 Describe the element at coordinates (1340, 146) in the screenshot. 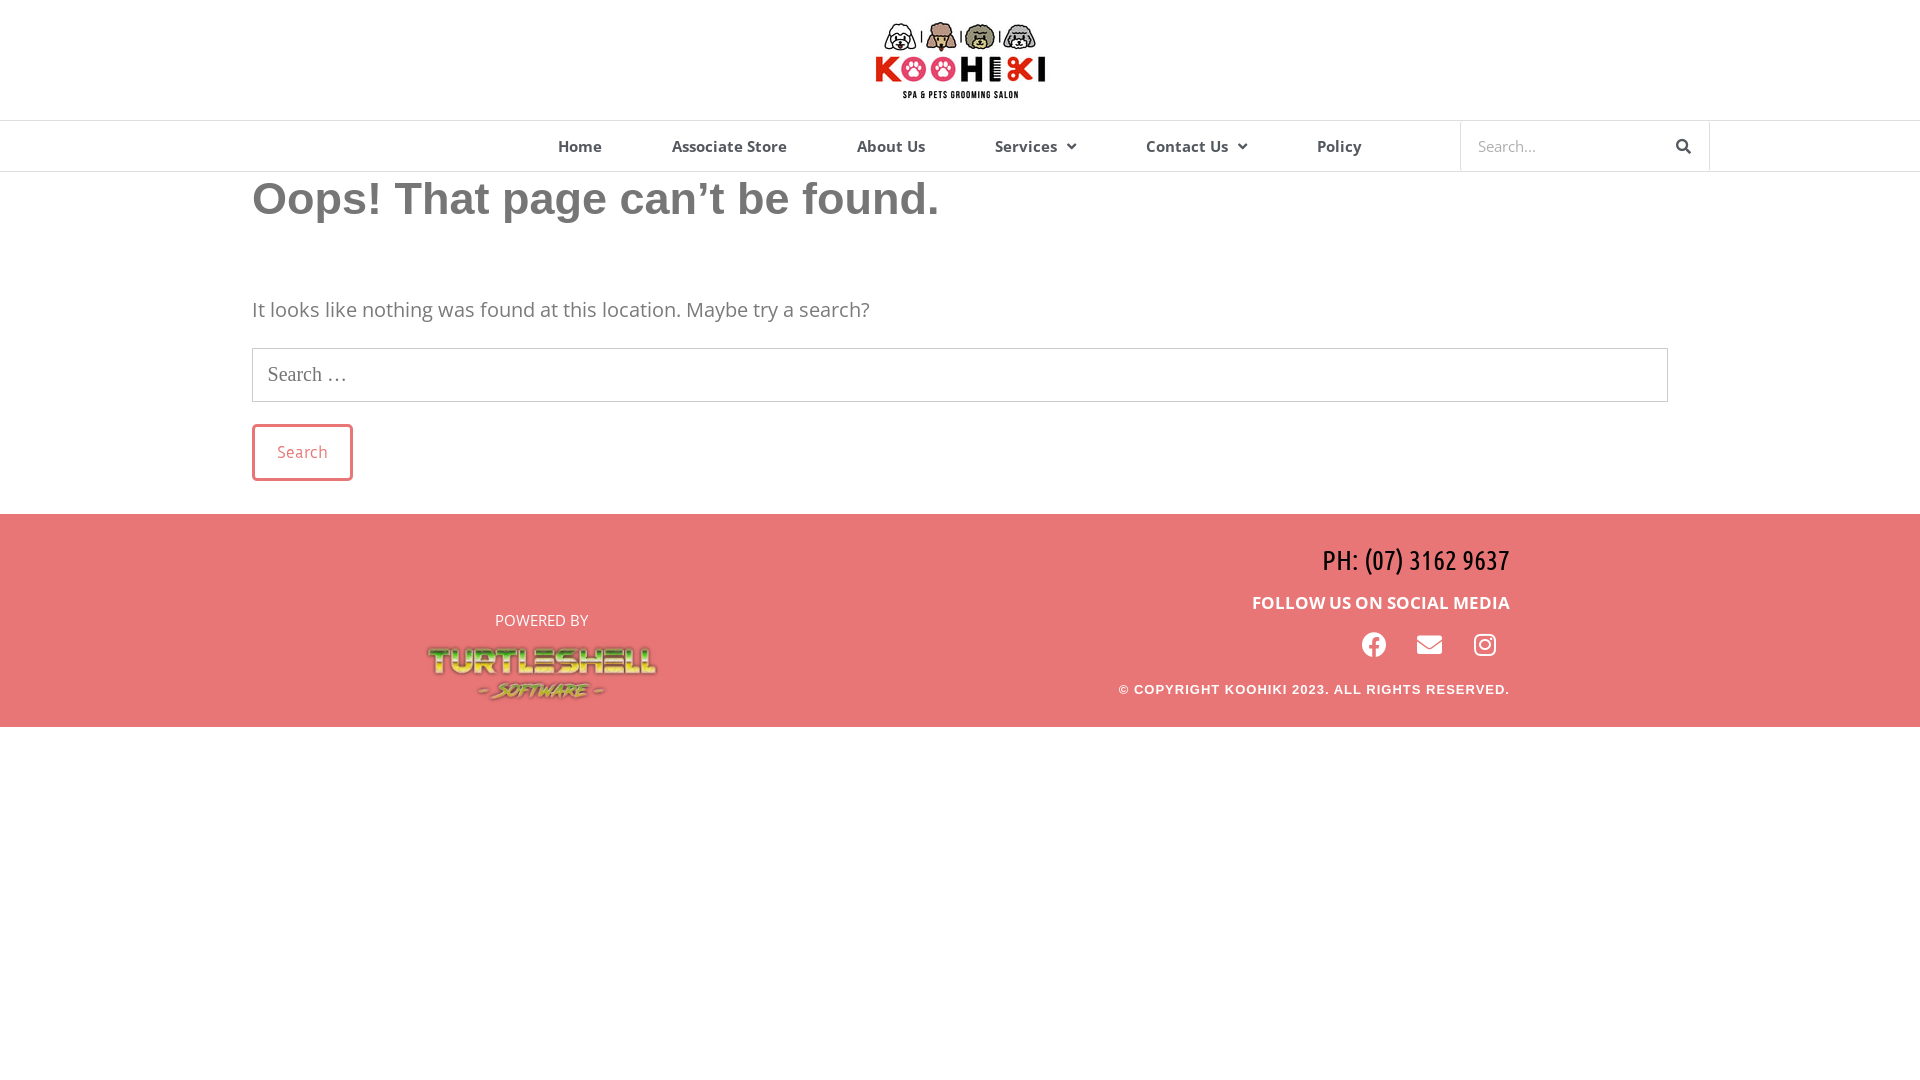

I see `Policy` at that location.